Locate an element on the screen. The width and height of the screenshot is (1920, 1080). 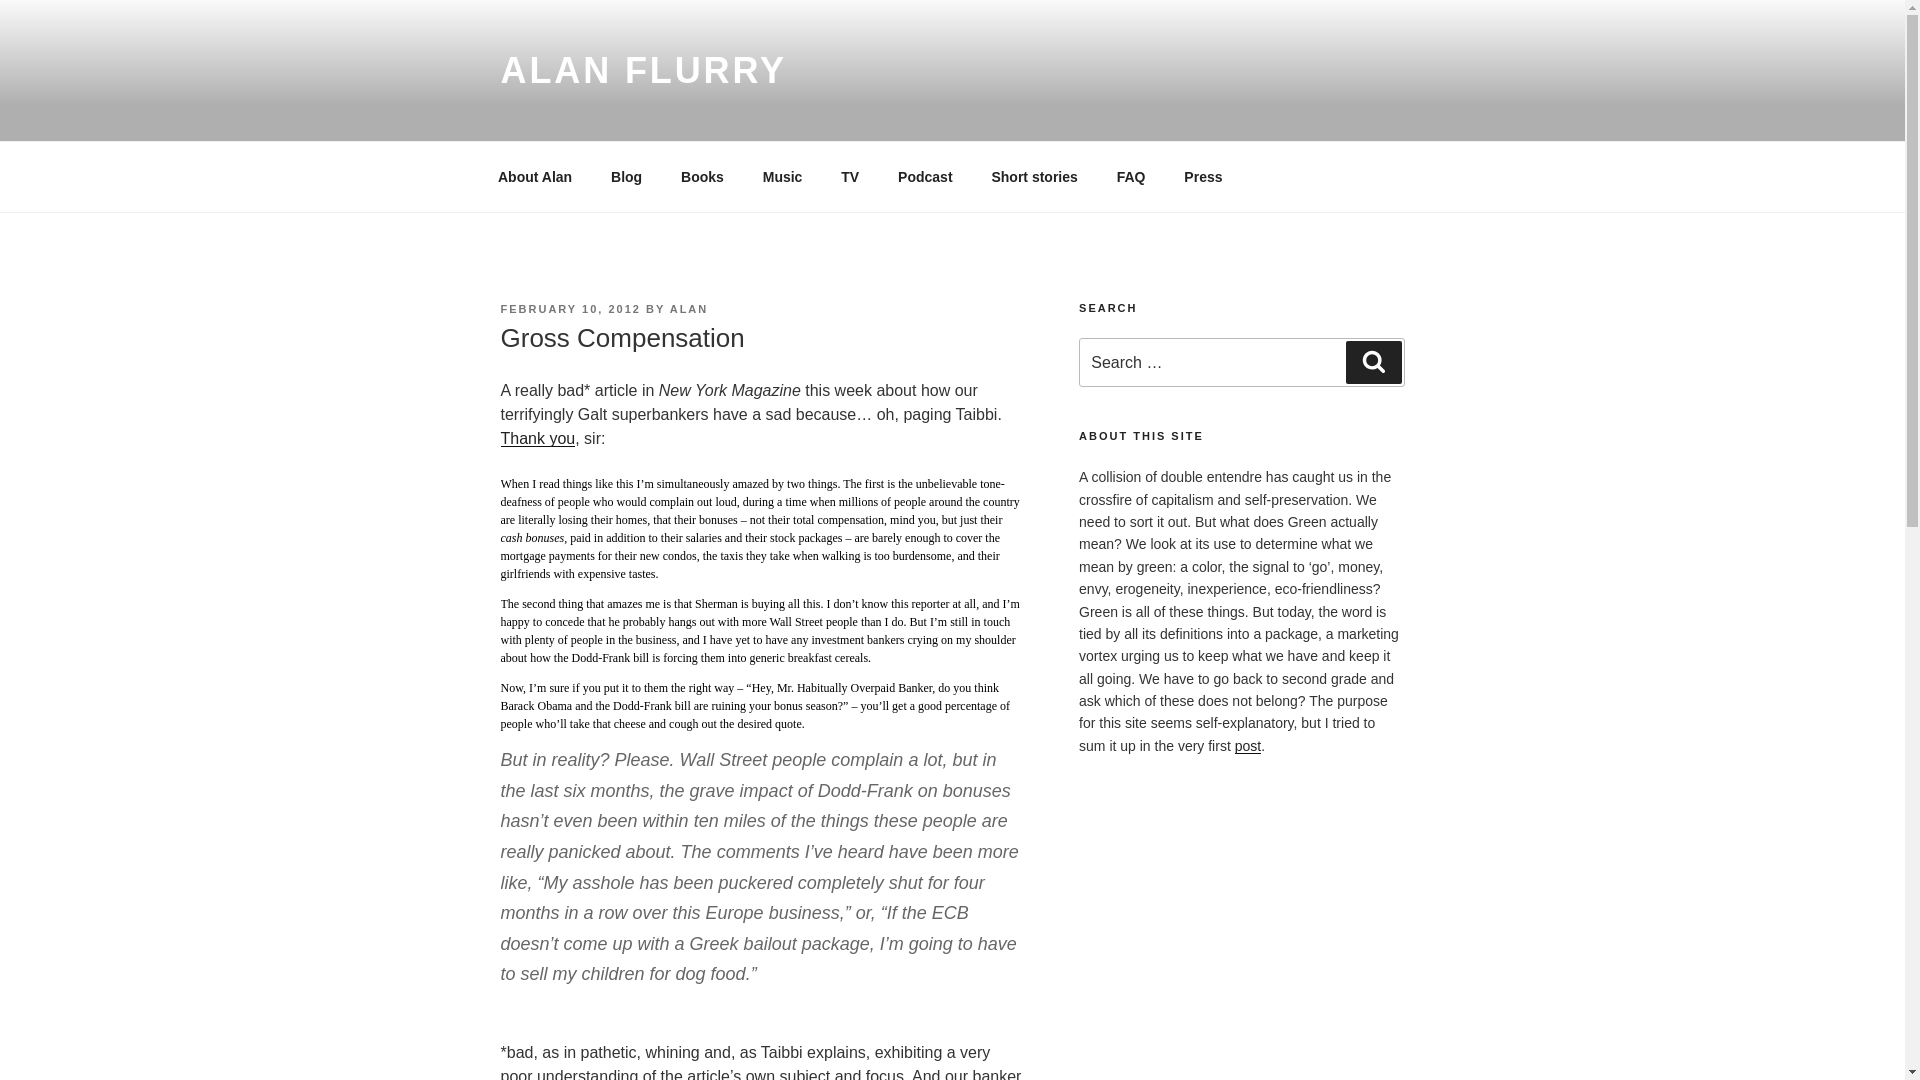
post is located at coordinates (1248, 745).